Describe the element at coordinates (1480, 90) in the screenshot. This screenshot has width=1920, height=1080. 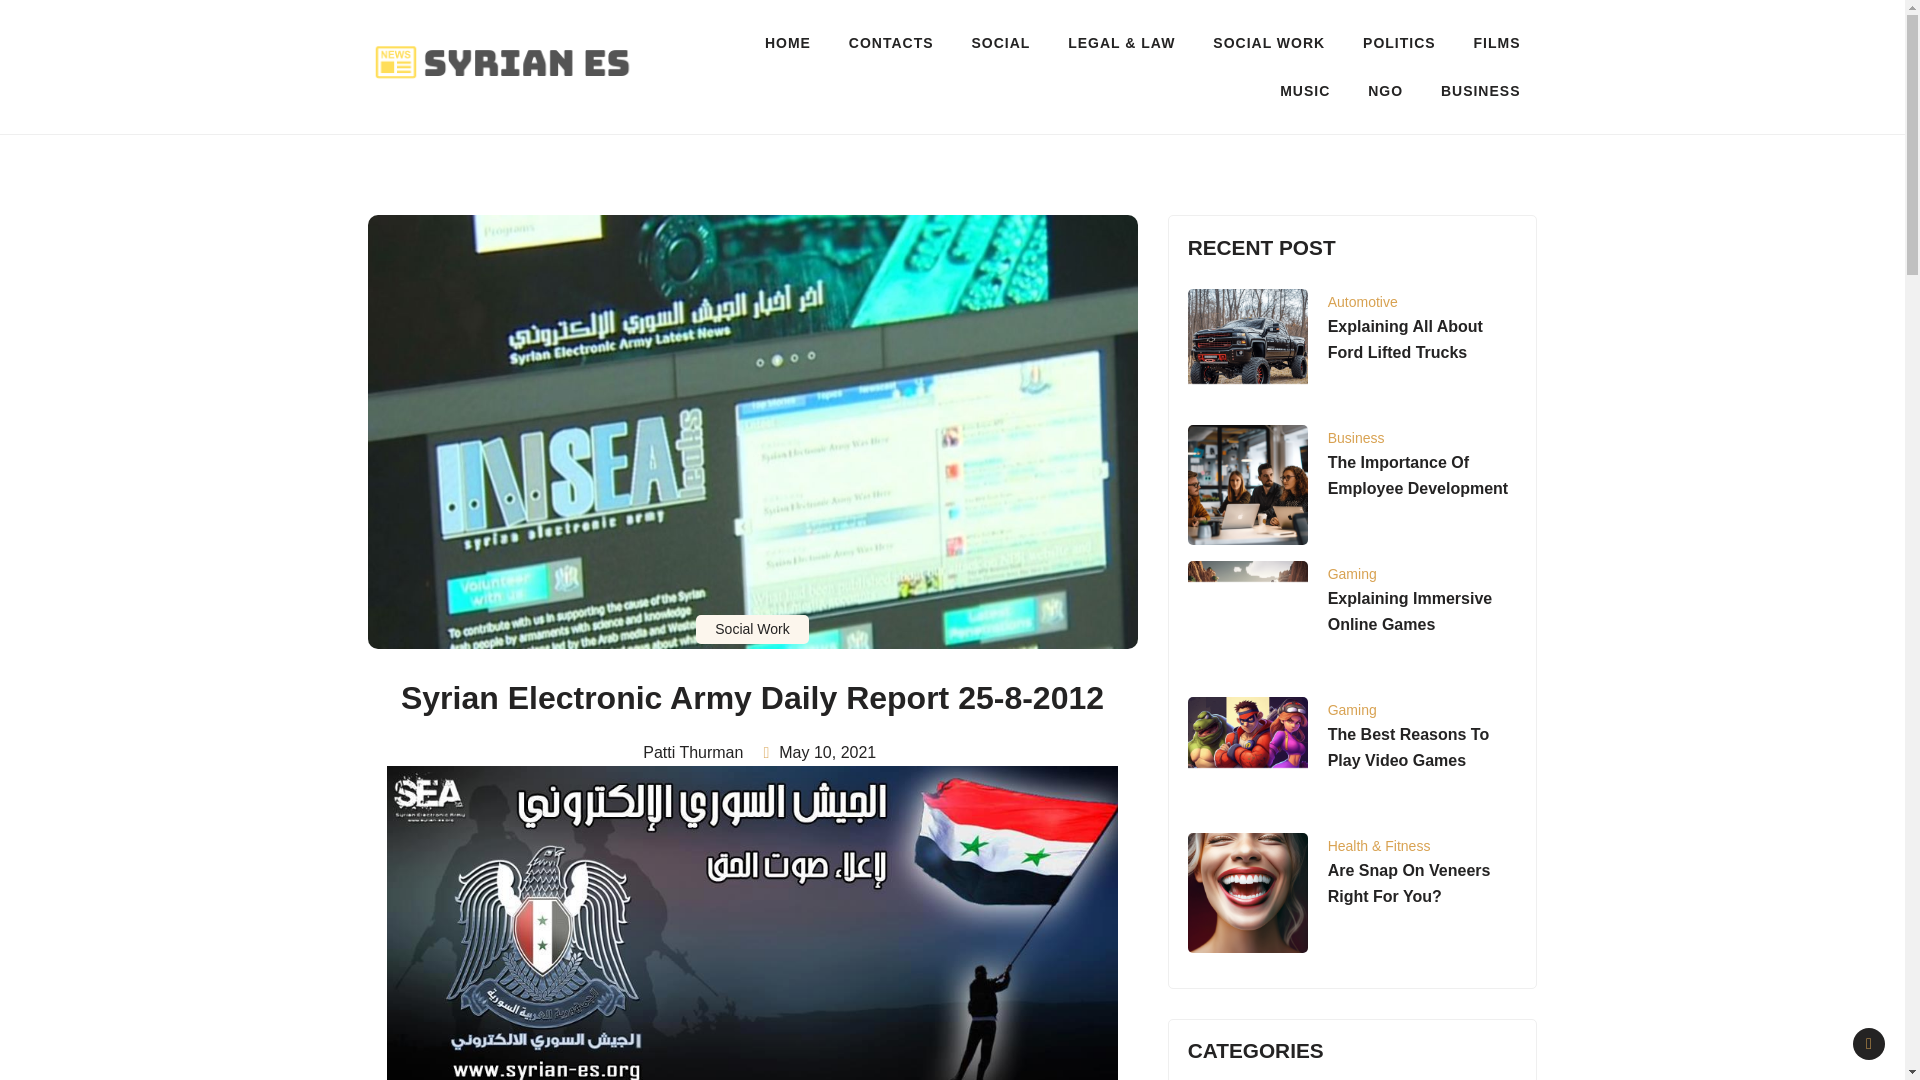
I see `BUSINESS` at that location.